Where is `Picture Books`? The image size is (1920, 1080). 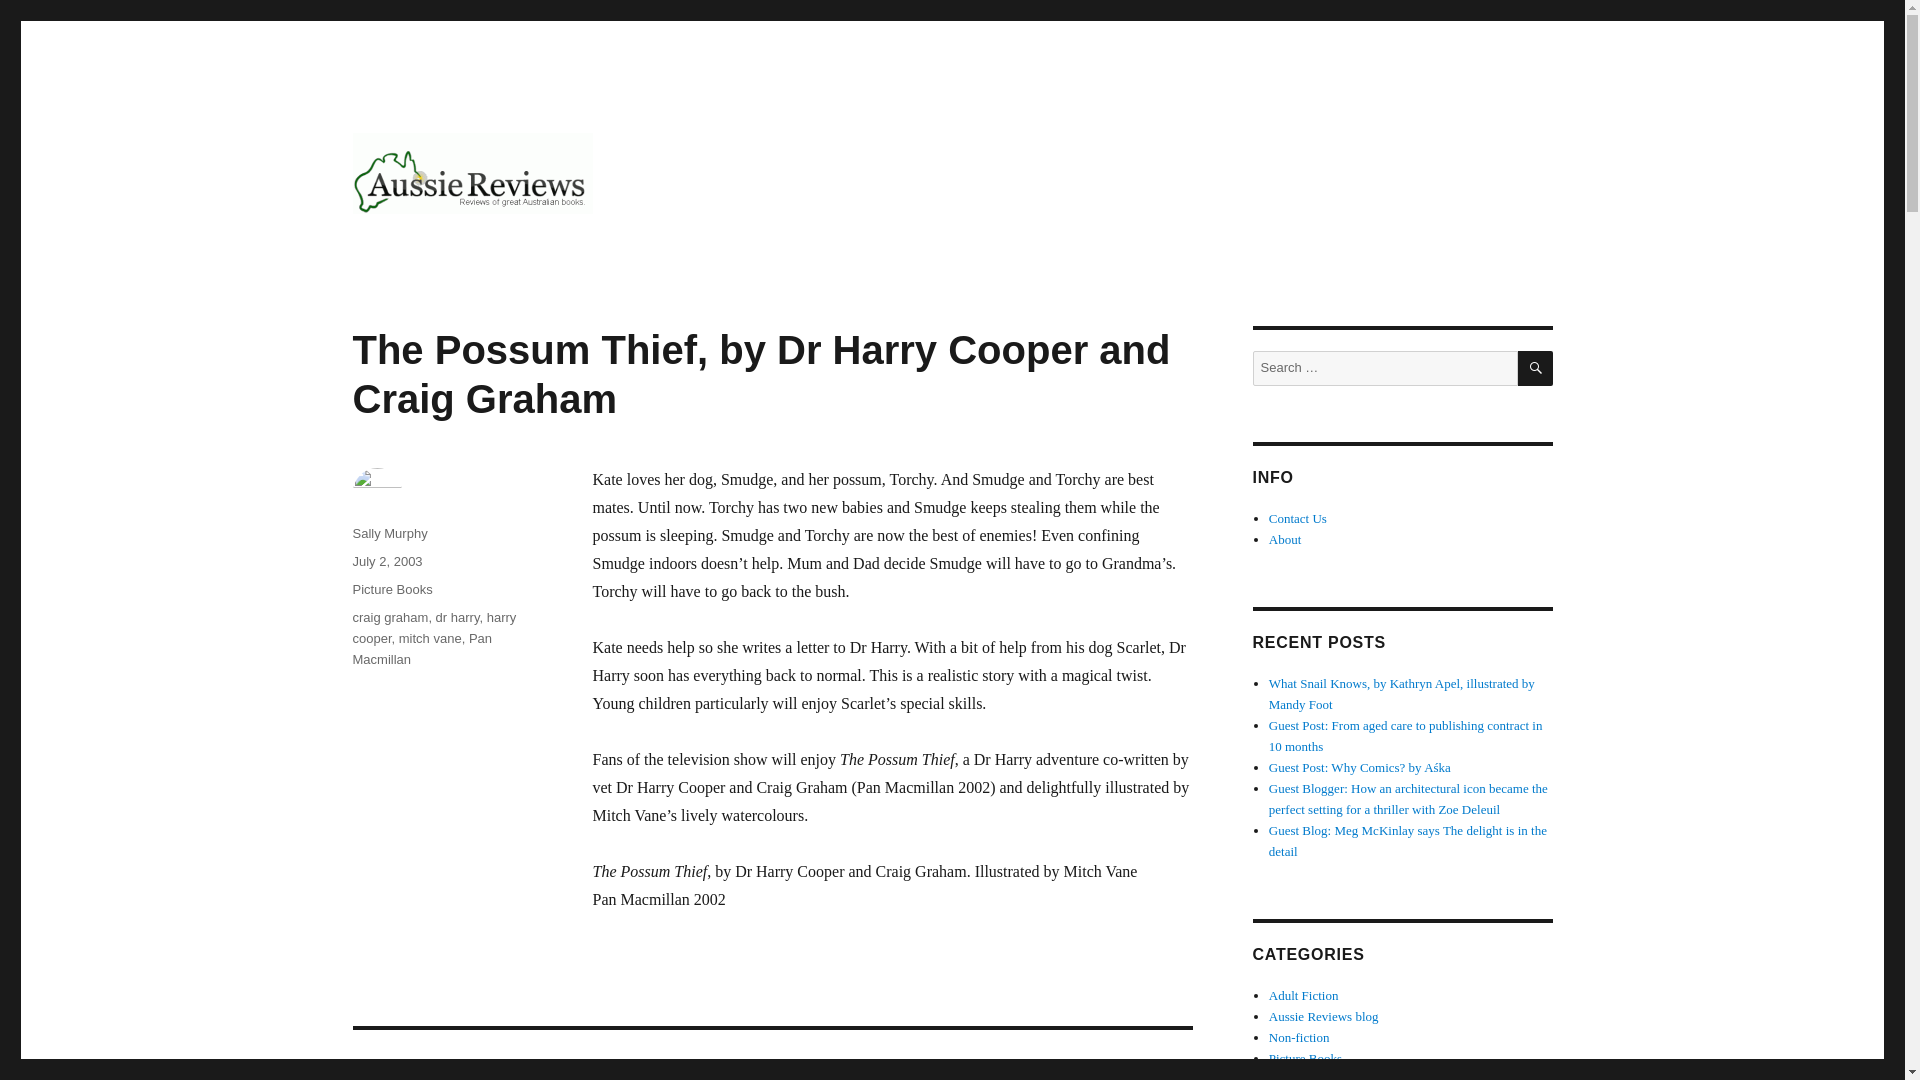 Picture Books is located at coordinates (772, 1055).